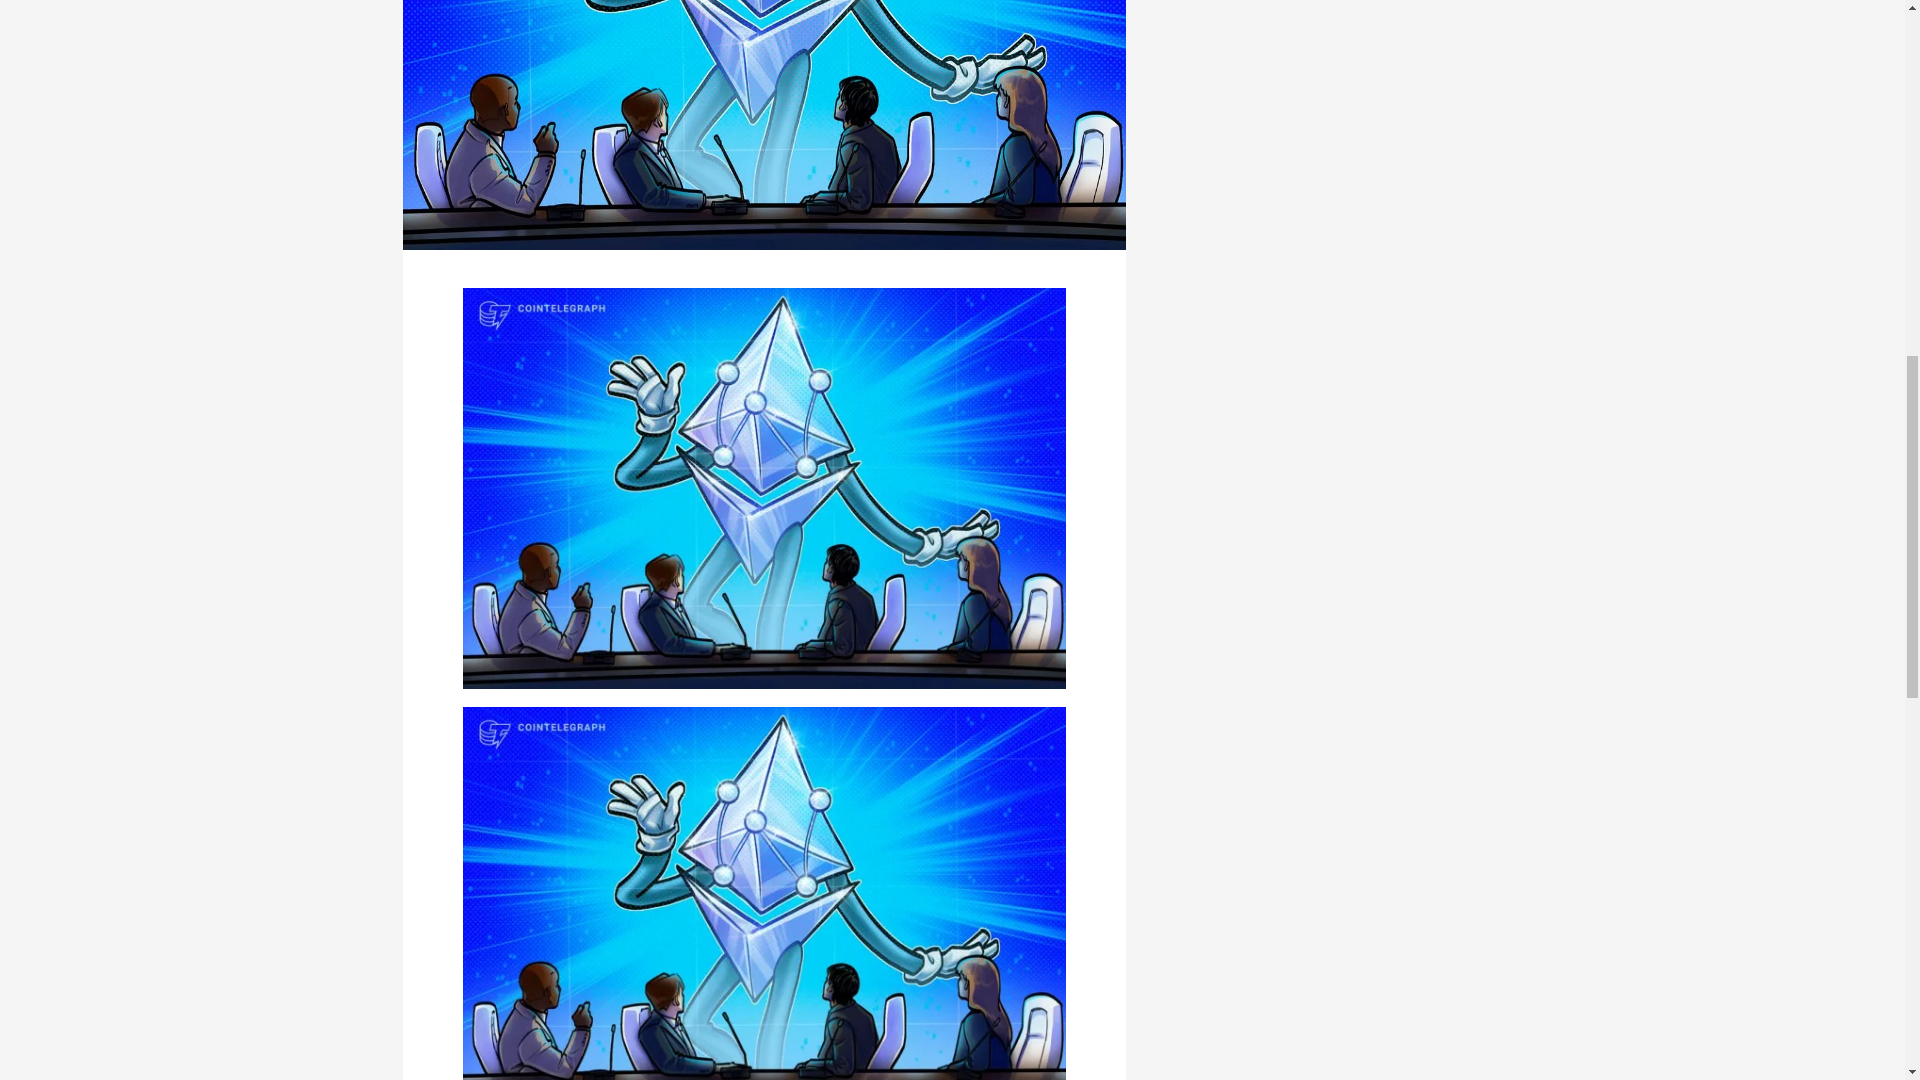 The width and height of the screenshot is (1920, 1080). I want to click on Grayscale officially abandons post-Merge PoW Ethereum tokens, so click(763, 124).